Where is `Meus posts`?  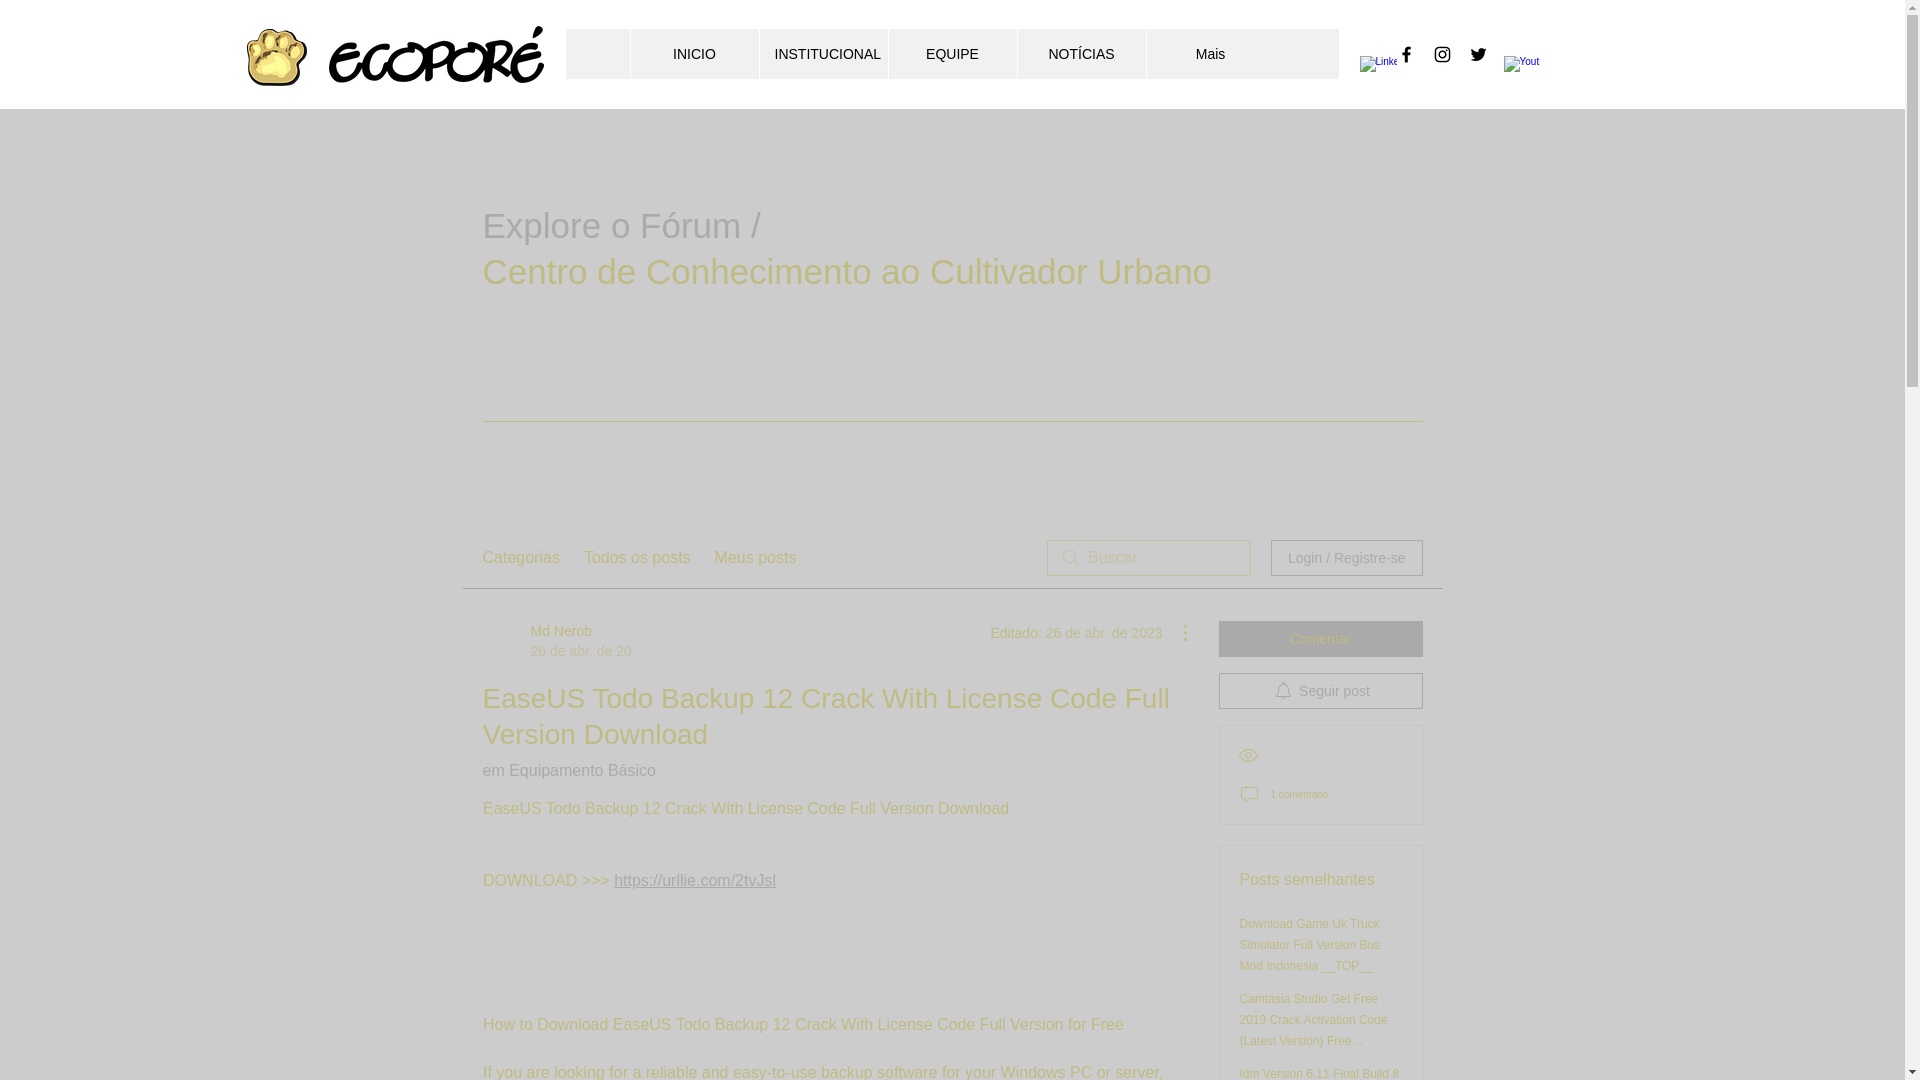
Meus posts is located at coordinates (822, 54).